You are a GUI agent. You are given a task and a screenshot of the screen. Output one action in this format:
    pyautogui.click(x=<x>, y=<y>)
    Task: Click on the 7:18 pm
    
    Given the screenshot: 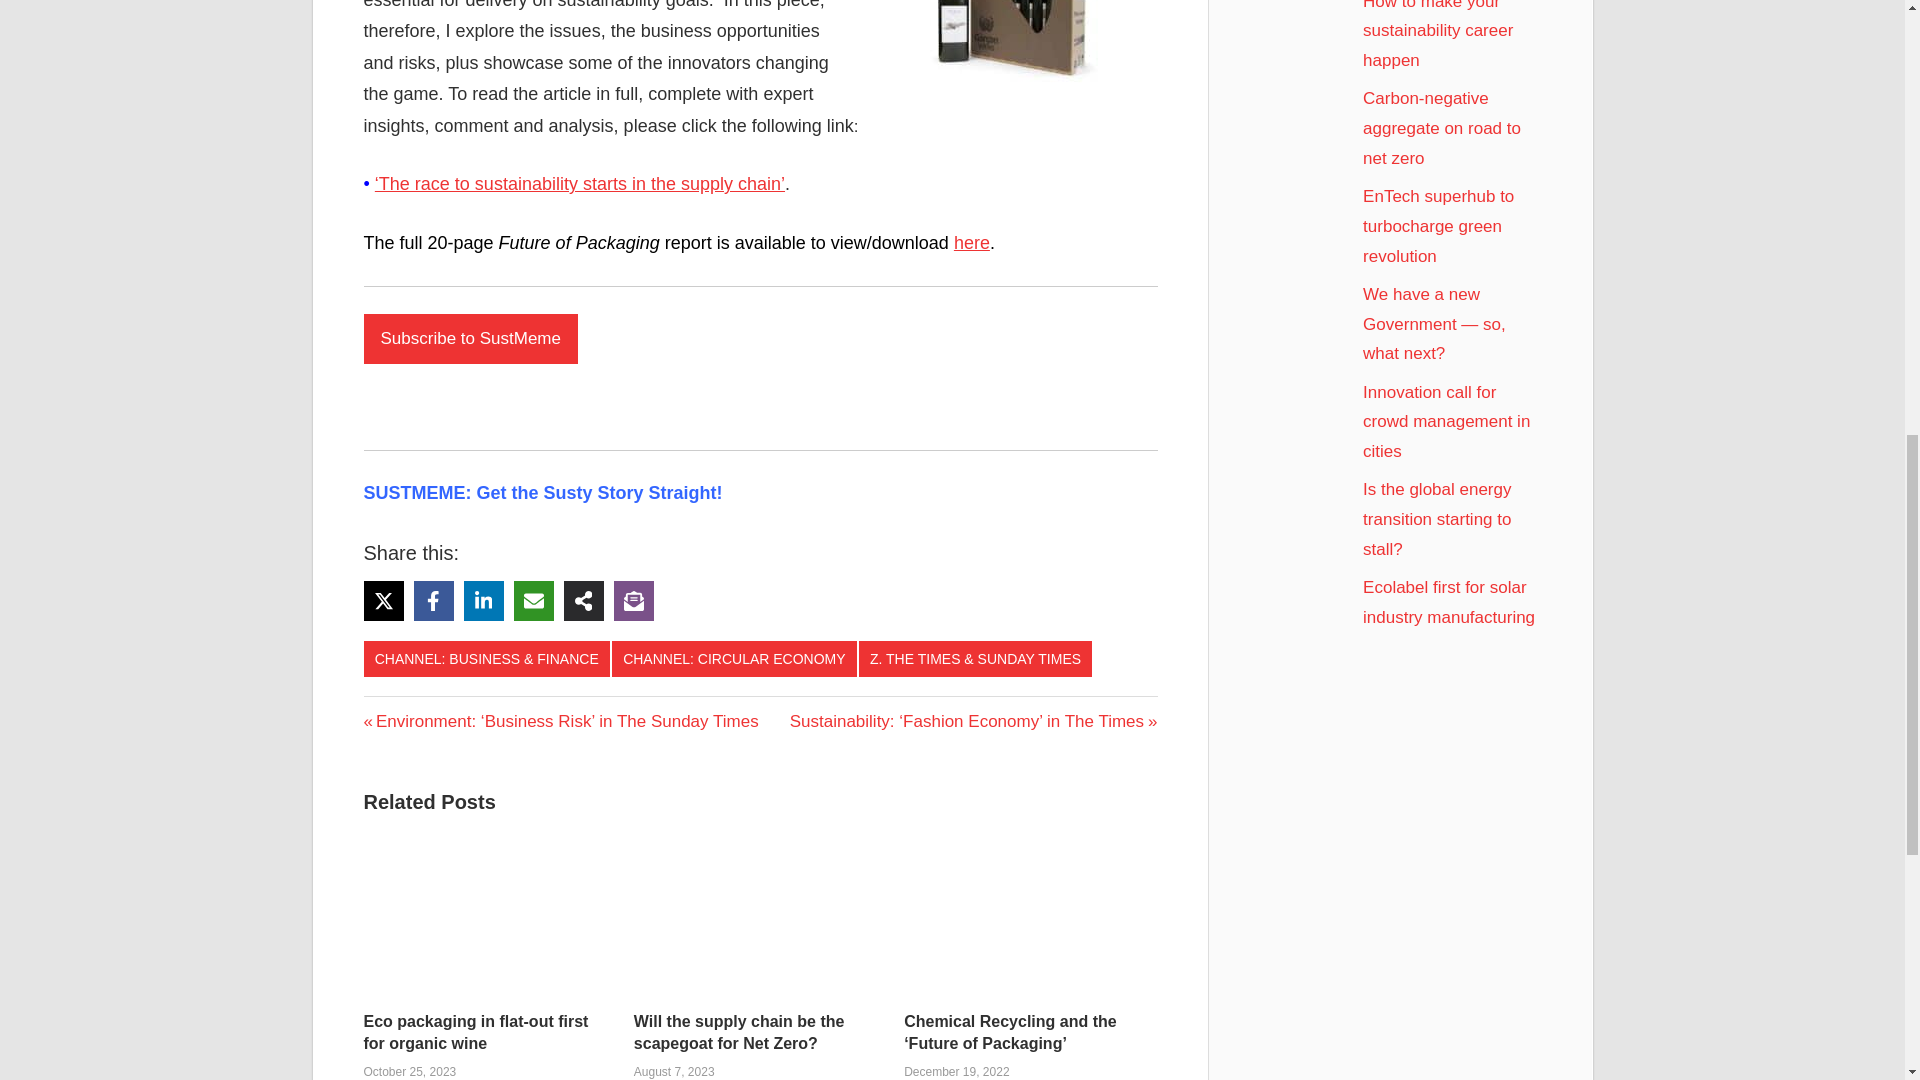 What is the action you would take?
    pyautogui.click(x=410, y=1071)
    